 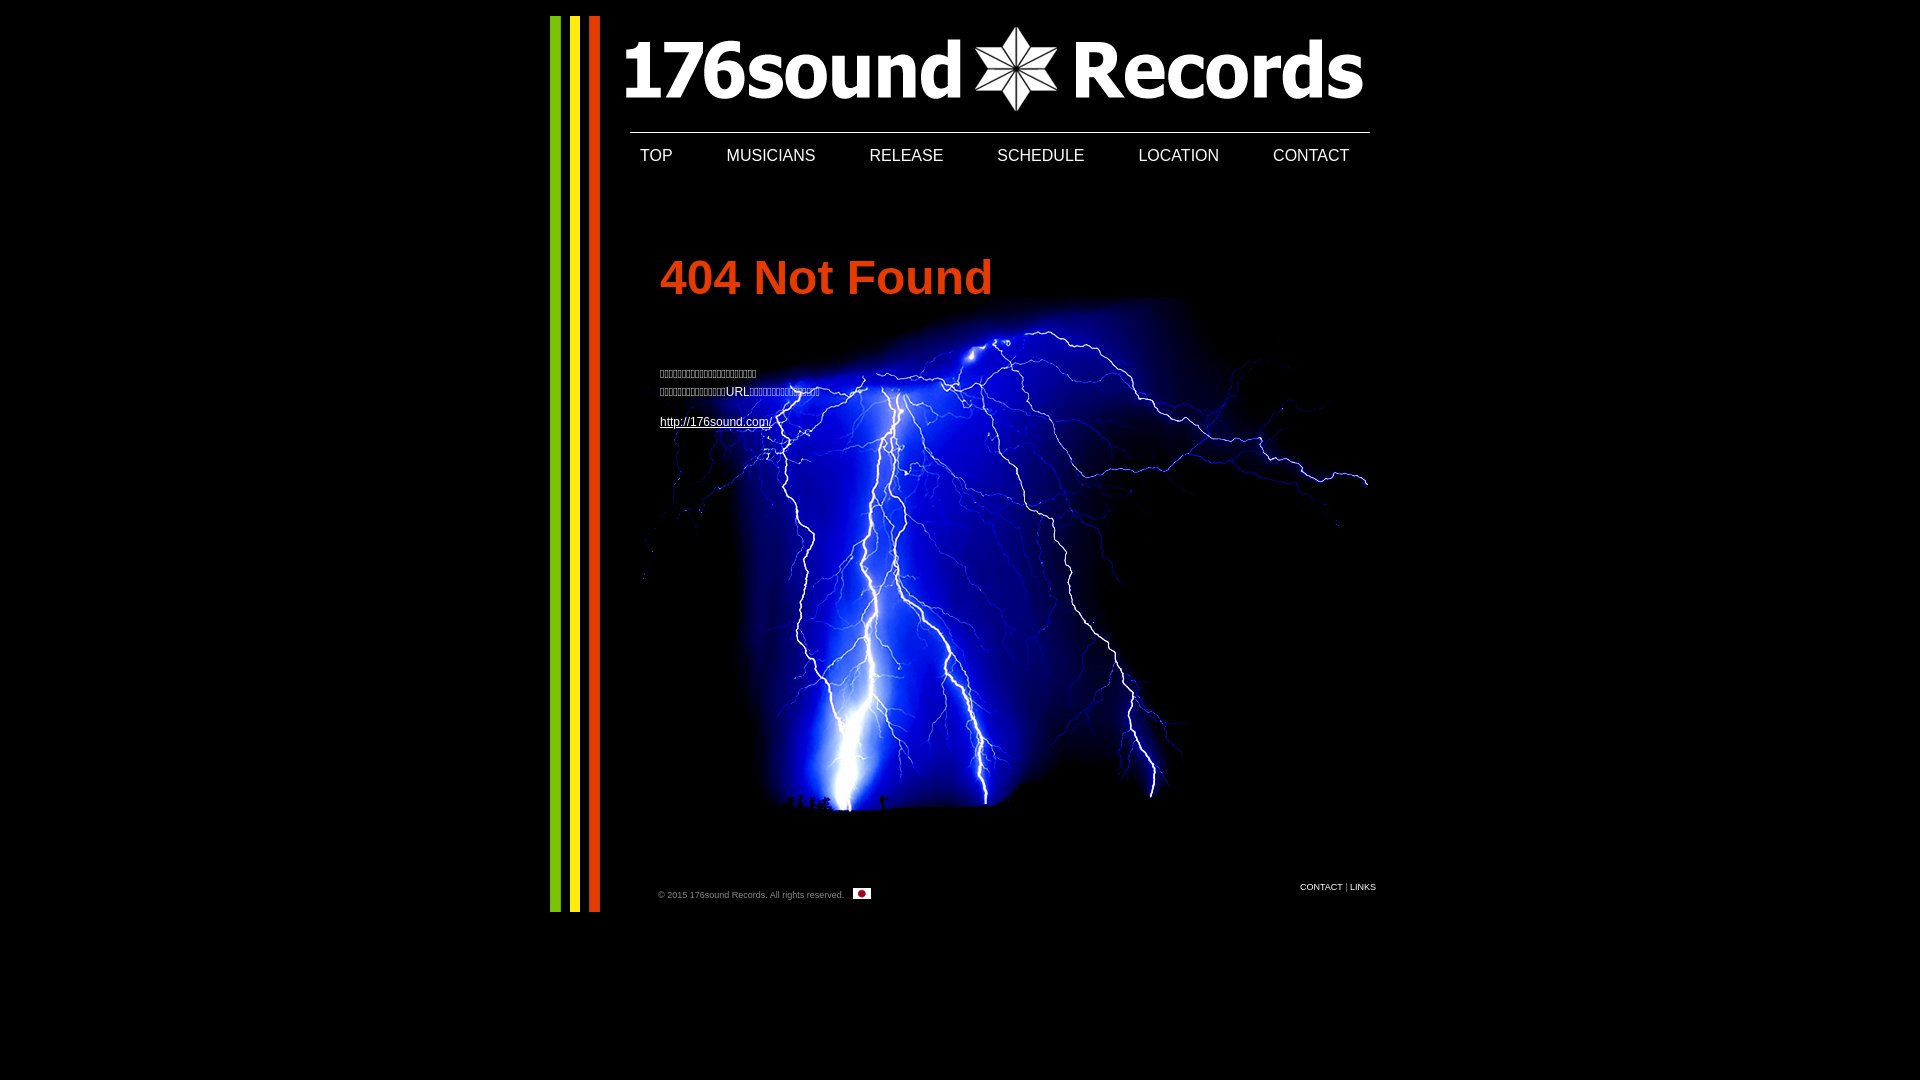 I want to click on RELEASE, so click(x=907, y=156).